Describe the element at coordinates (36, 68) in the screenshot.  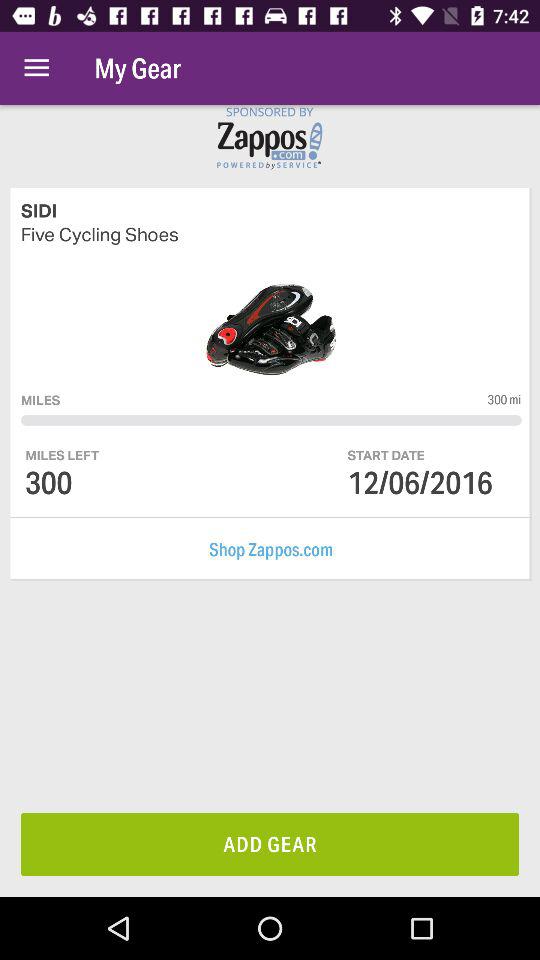
I see `open icon next to the my gear item` at that location.